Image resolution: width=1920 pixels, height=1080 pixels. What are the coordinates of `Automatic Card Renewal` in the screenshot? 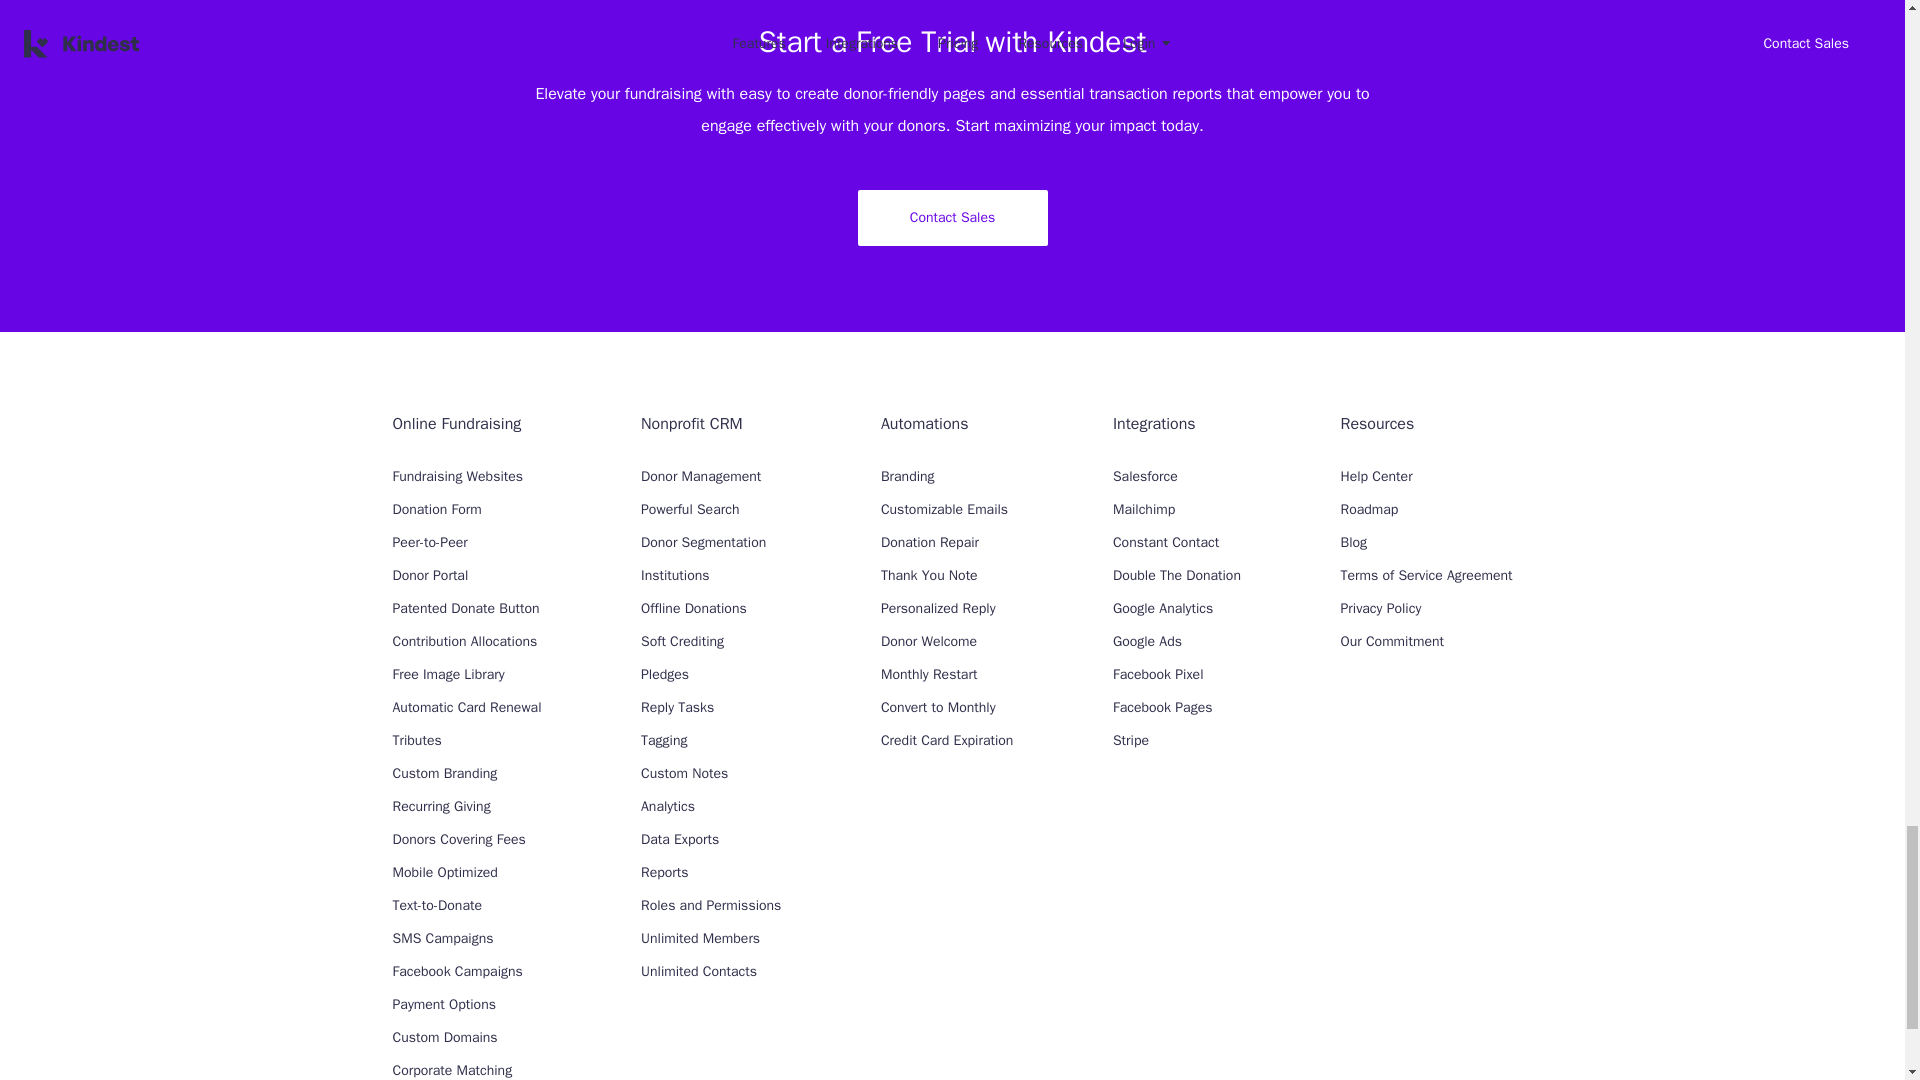 It's located at (466, 707).